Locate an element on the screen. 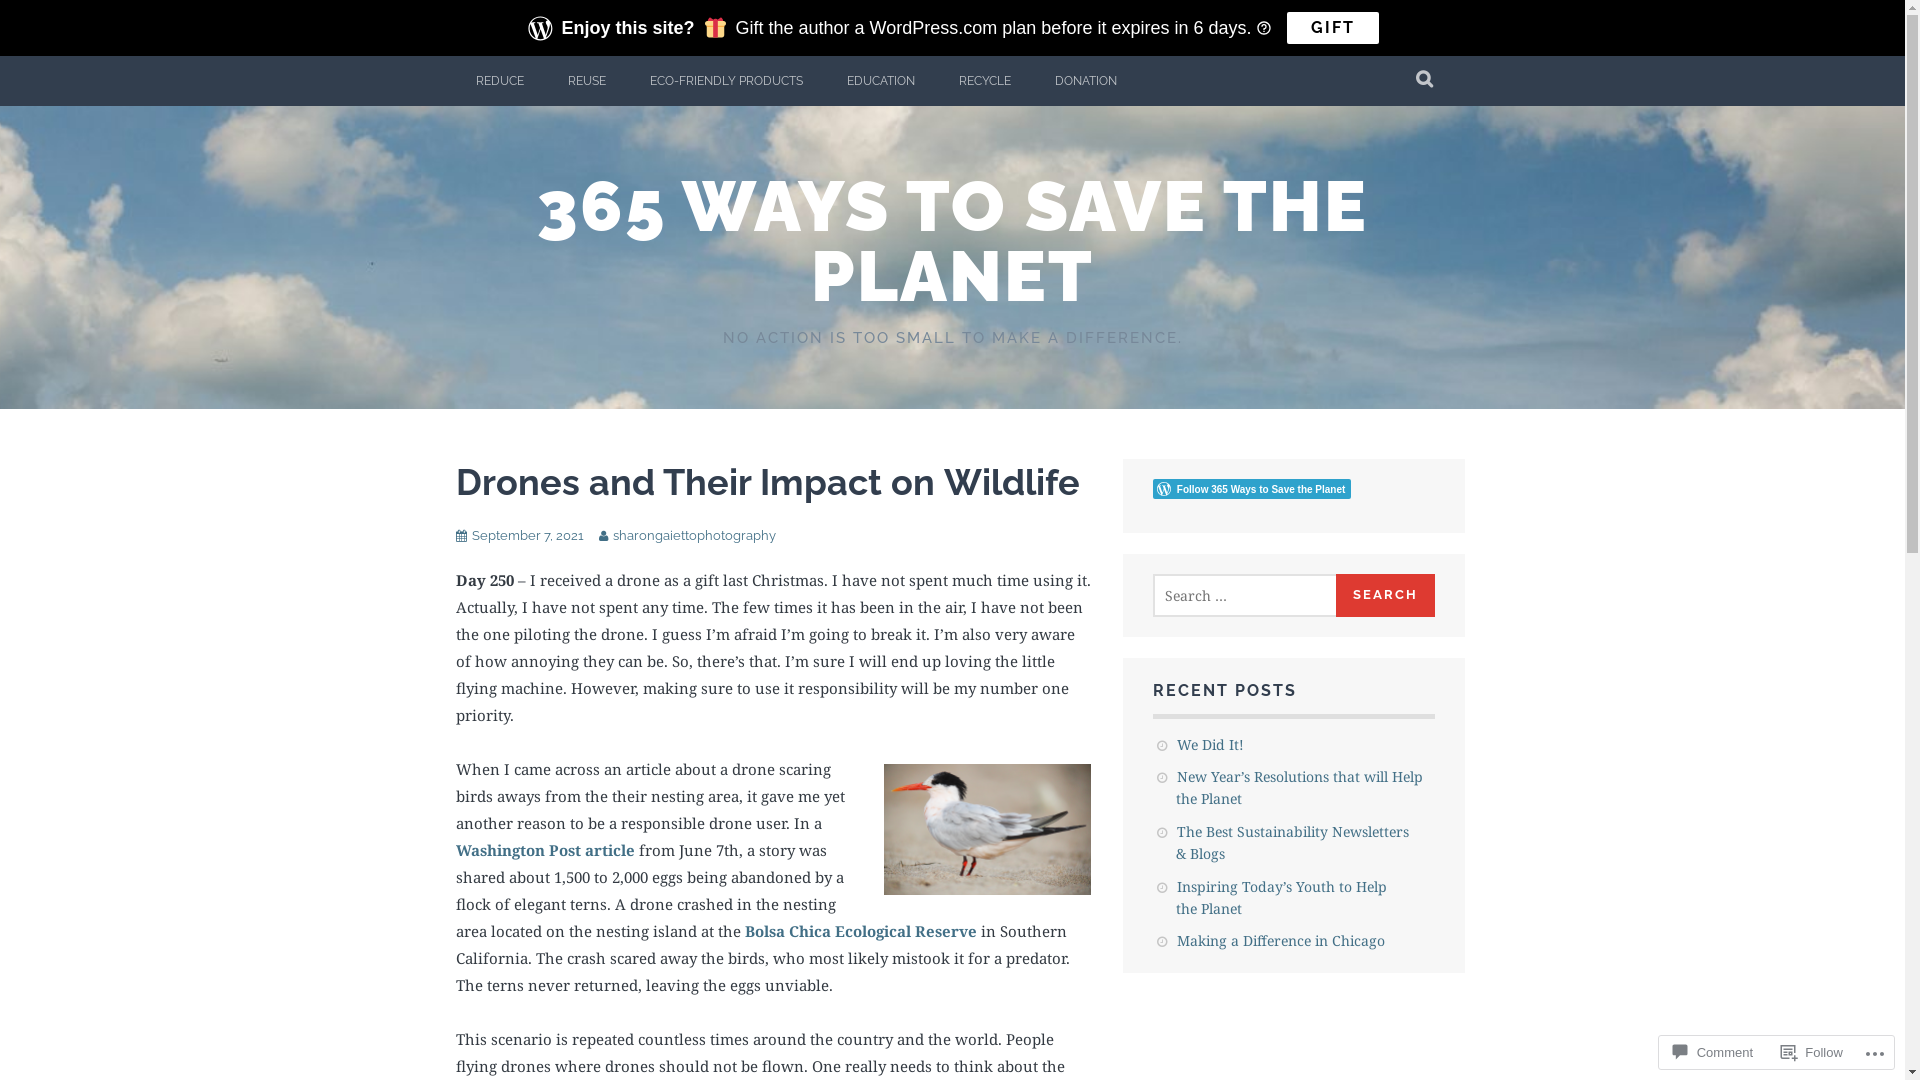  Comment is located at coordinates (1713, 1052).